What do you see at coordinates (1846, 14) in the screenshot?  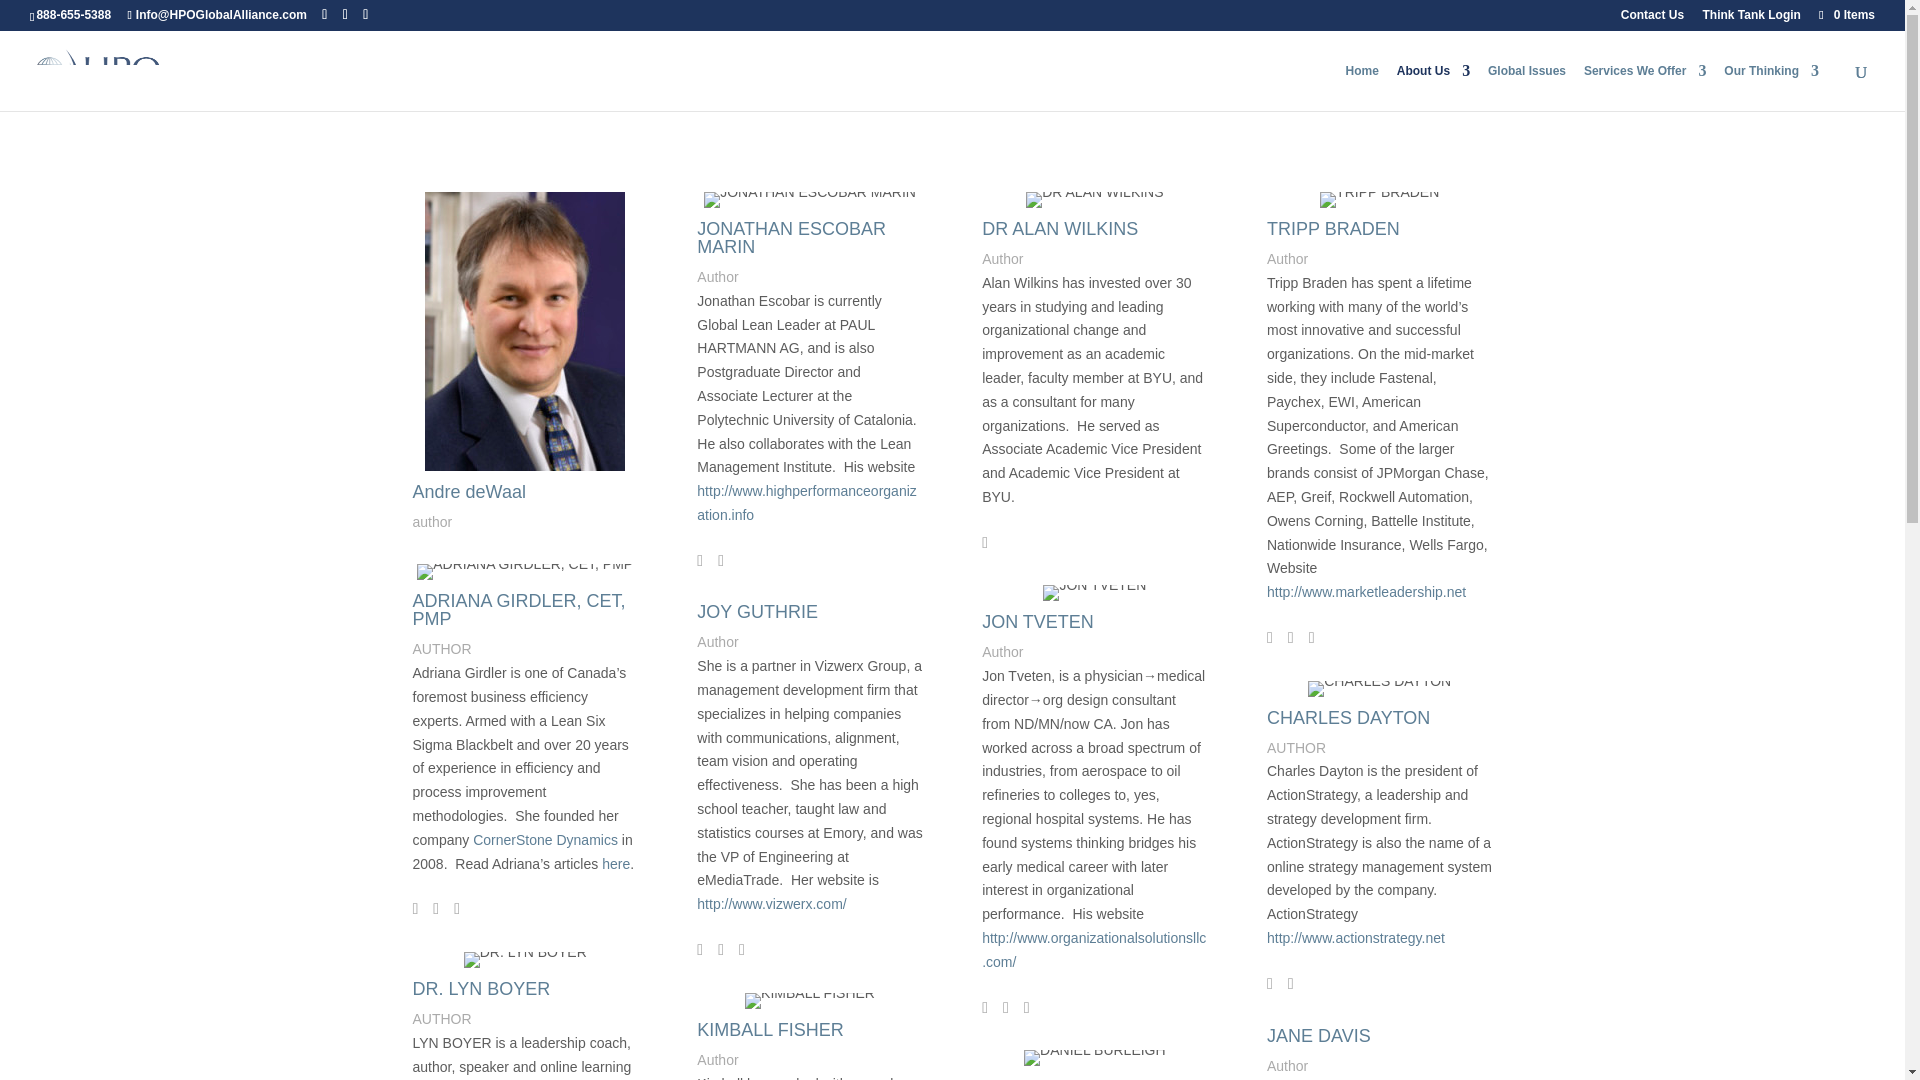 I see `0 Items` at bounding box center [1846, 14].